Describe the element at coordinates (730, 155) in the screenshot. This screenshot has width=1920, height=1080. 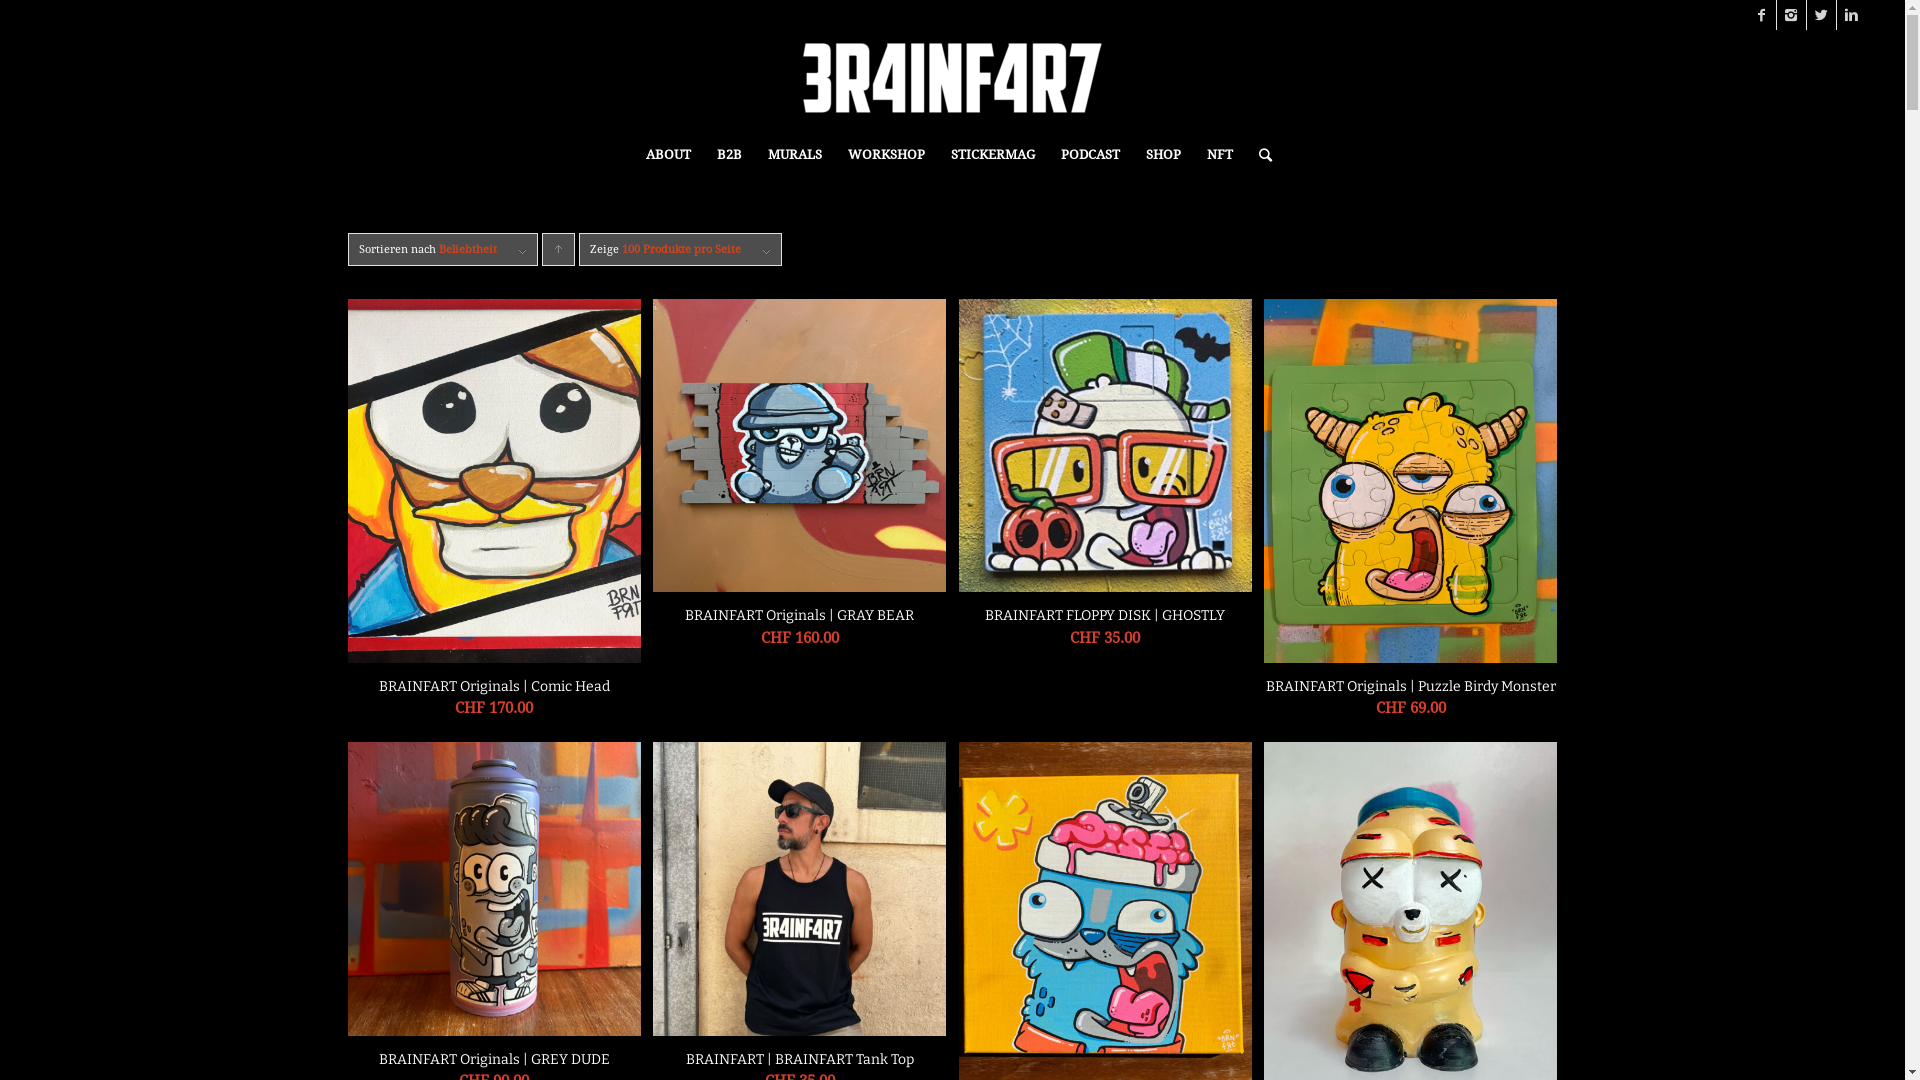
I see `B2B` at that location.